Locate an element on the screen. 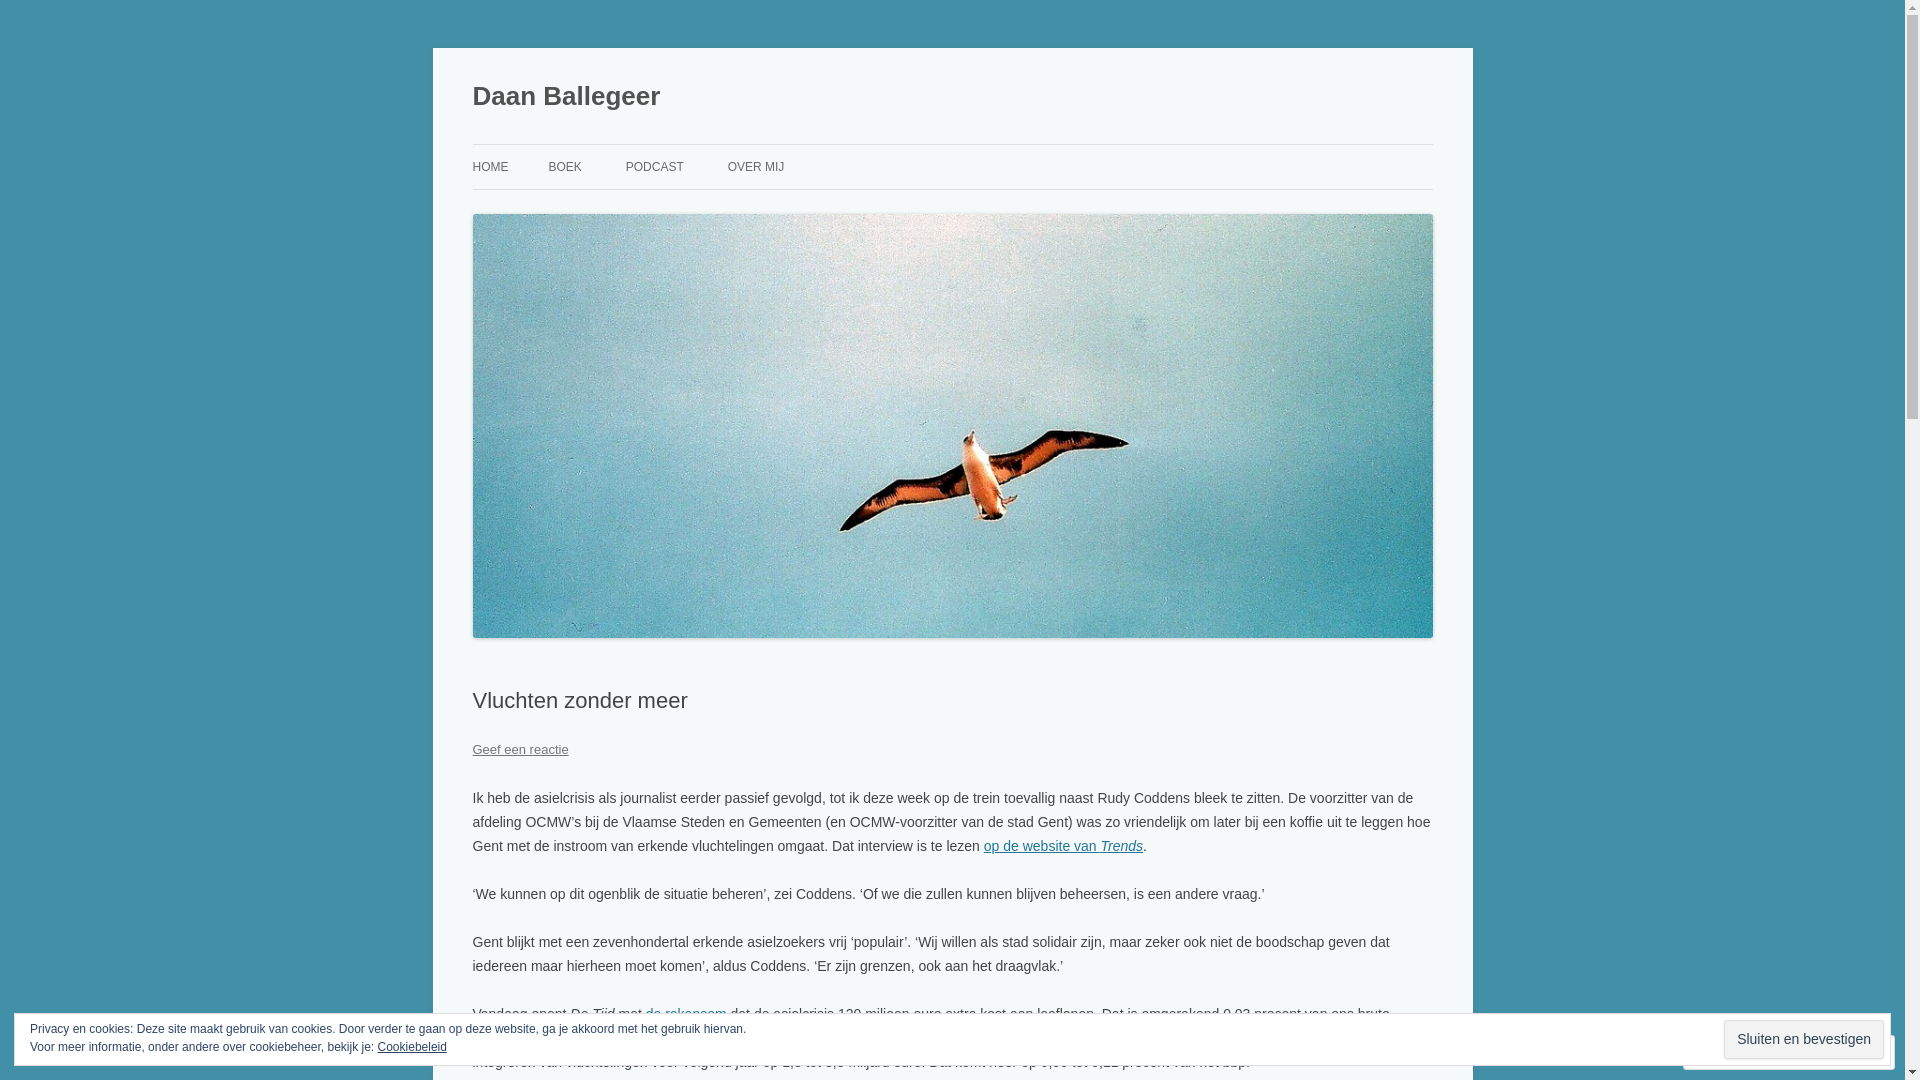 This screenshot has height=1080, width=1920. PODCAST is located at coordinates (655, 167).